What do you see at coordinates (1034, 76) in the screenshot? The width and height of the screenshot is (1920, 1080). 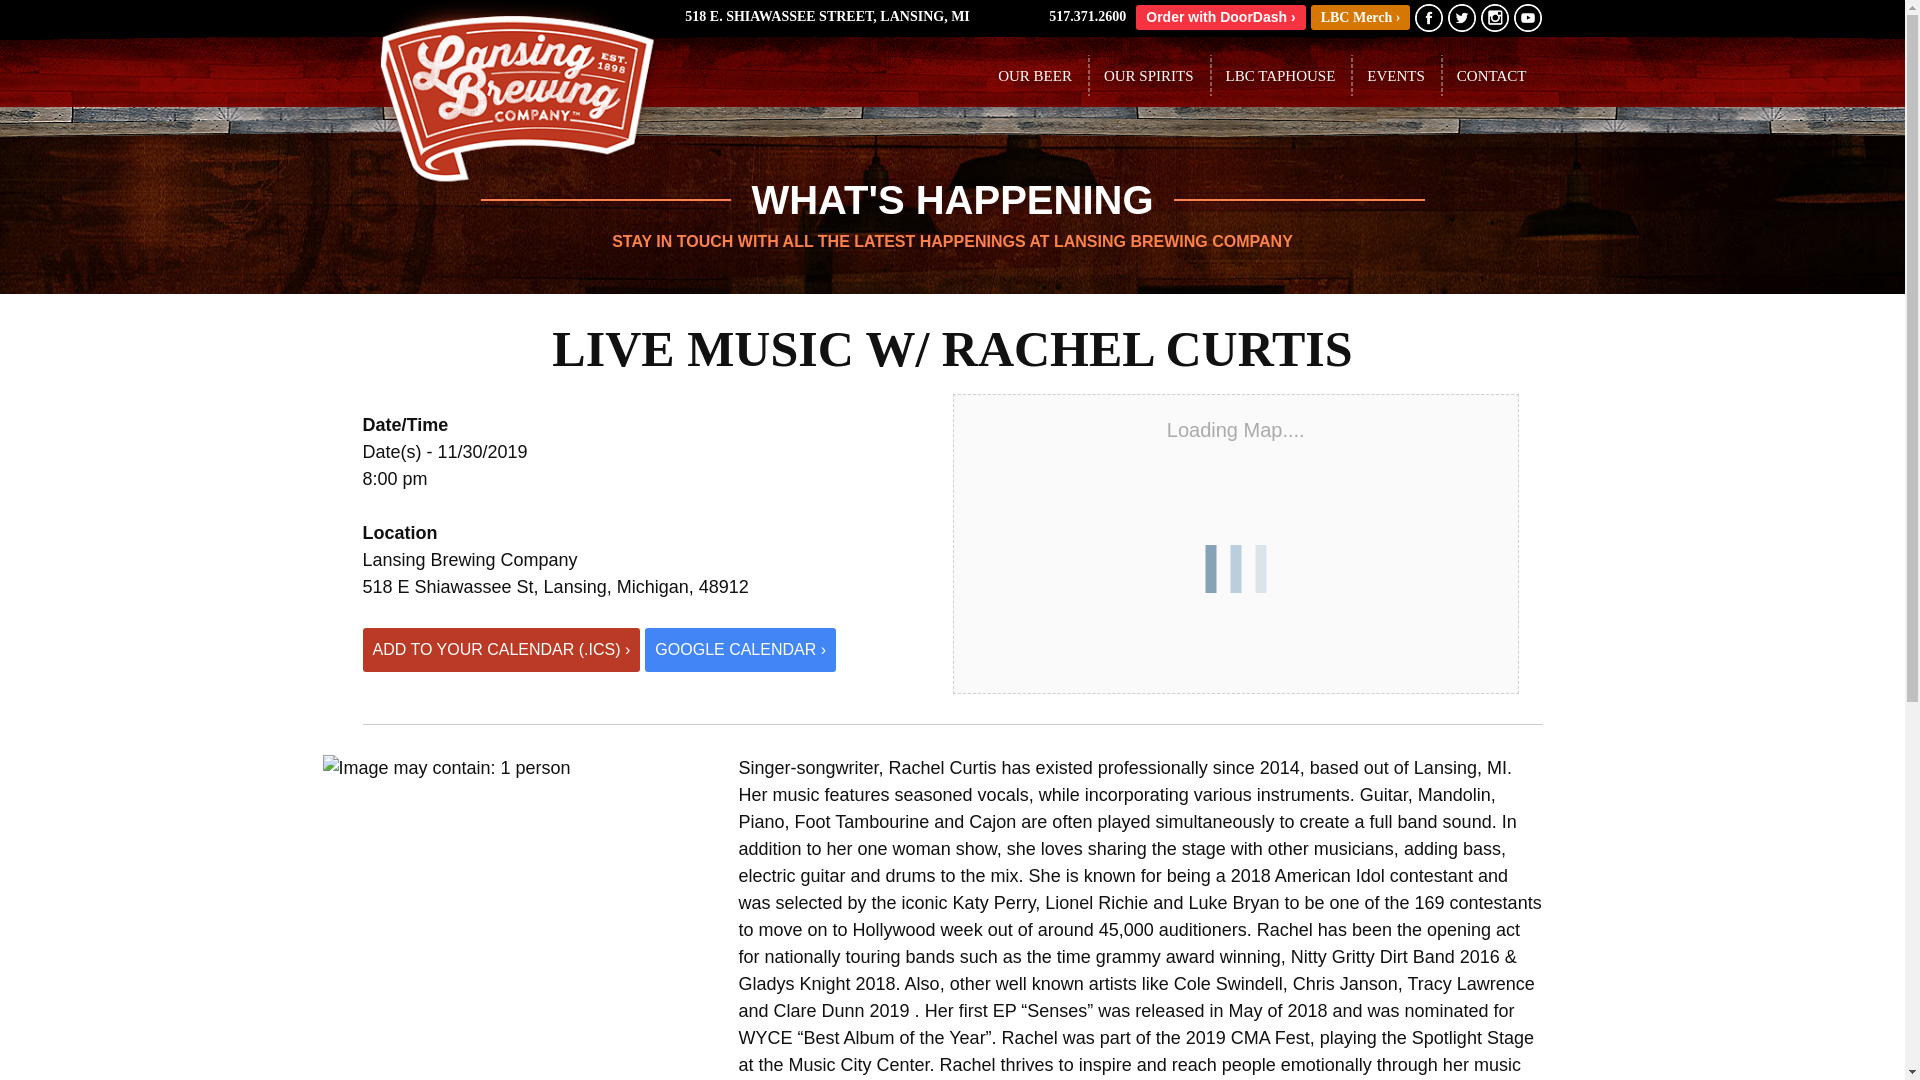 I see `OUR BEER` at bounding box center [1034, 76].